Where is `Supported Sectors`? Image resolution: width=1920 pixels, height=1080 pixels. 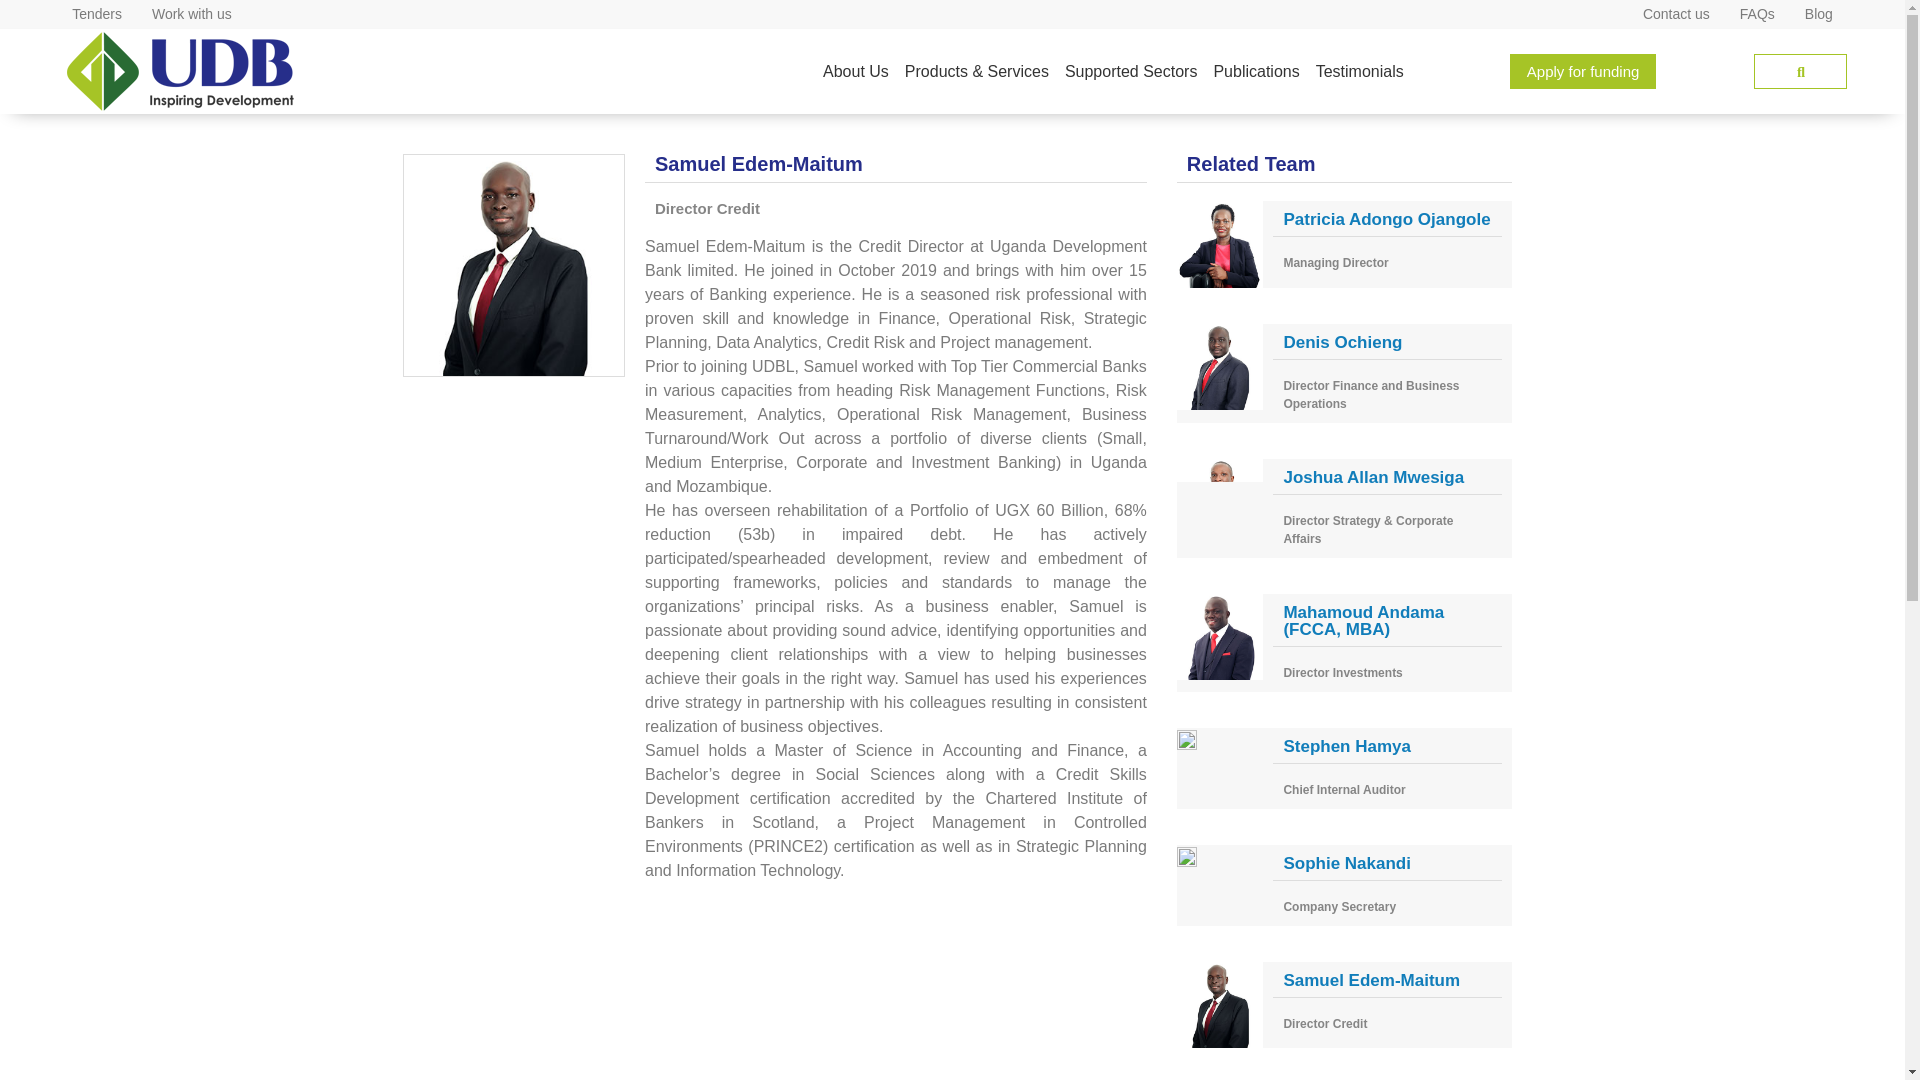
Supported Sectors is located at coordinates (1131, 70).